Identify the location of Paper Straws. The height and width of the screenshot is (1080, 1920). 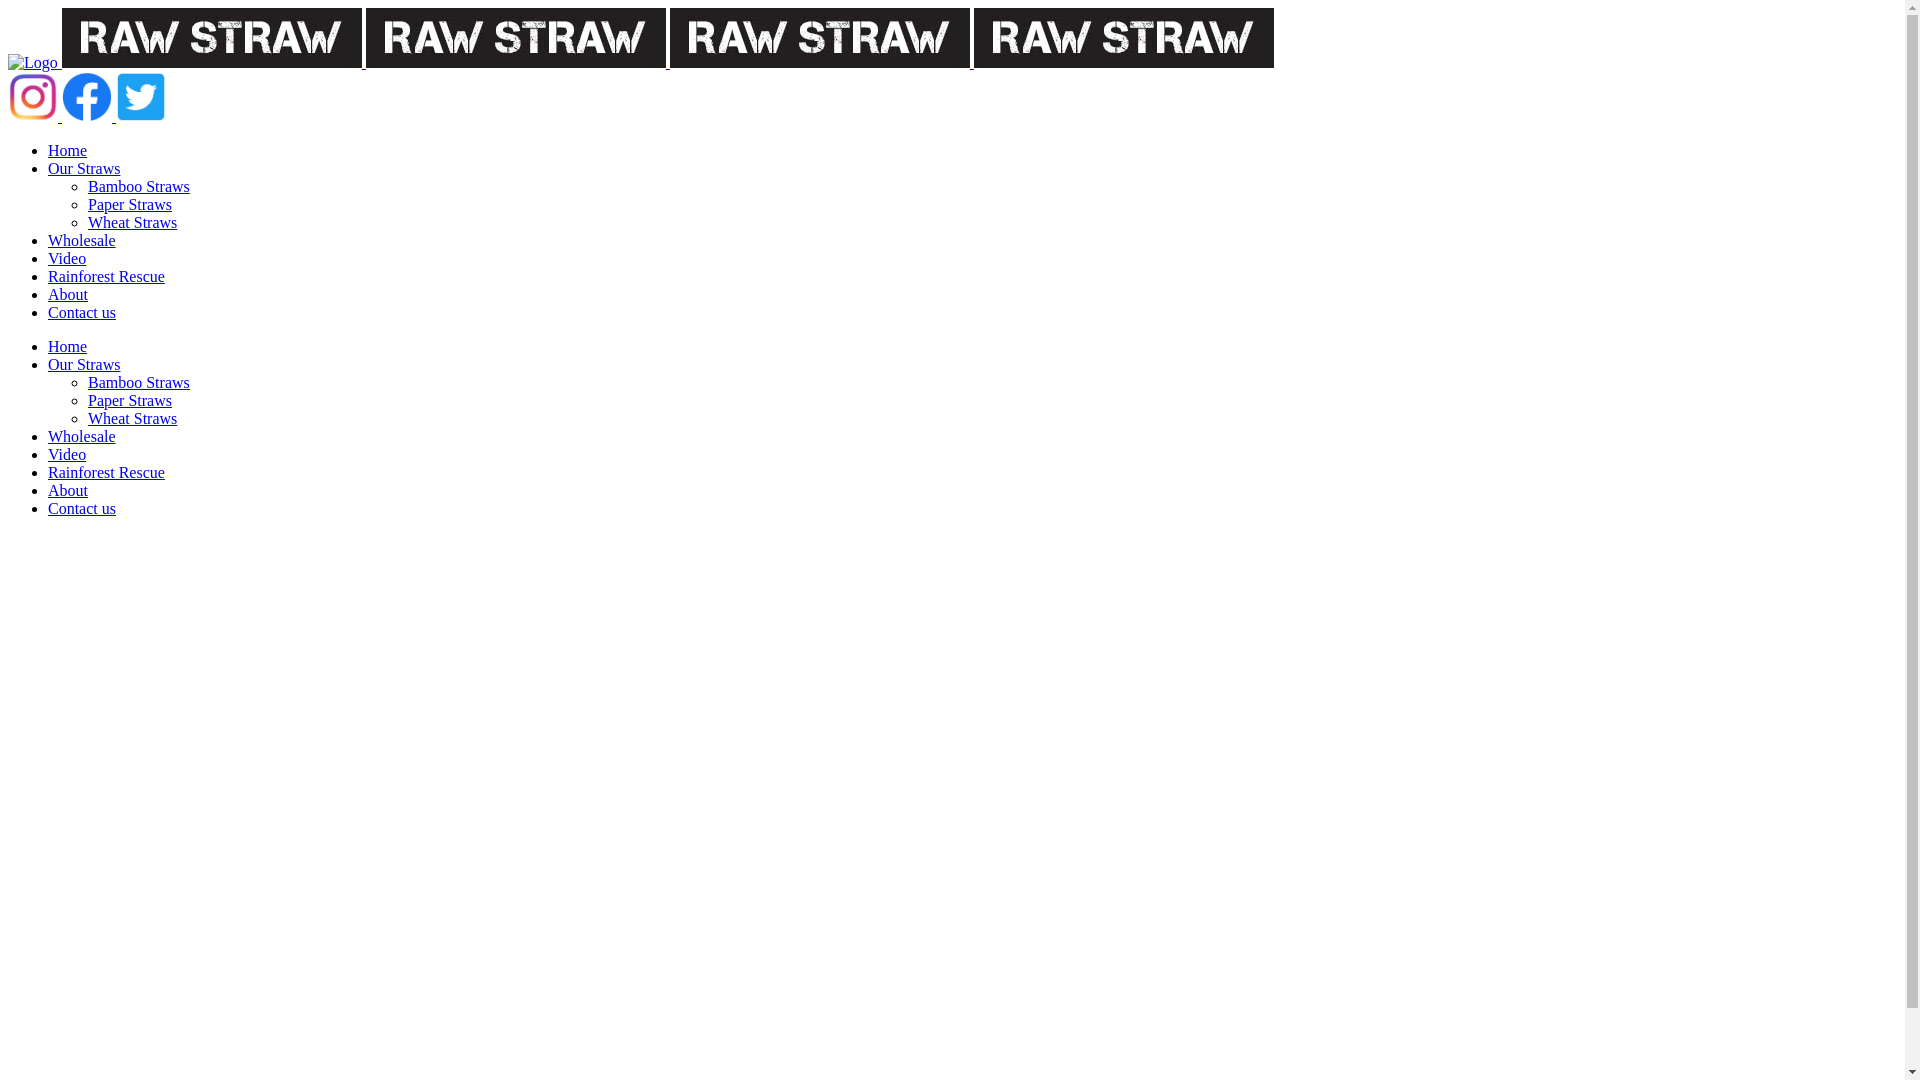
(130, 400).